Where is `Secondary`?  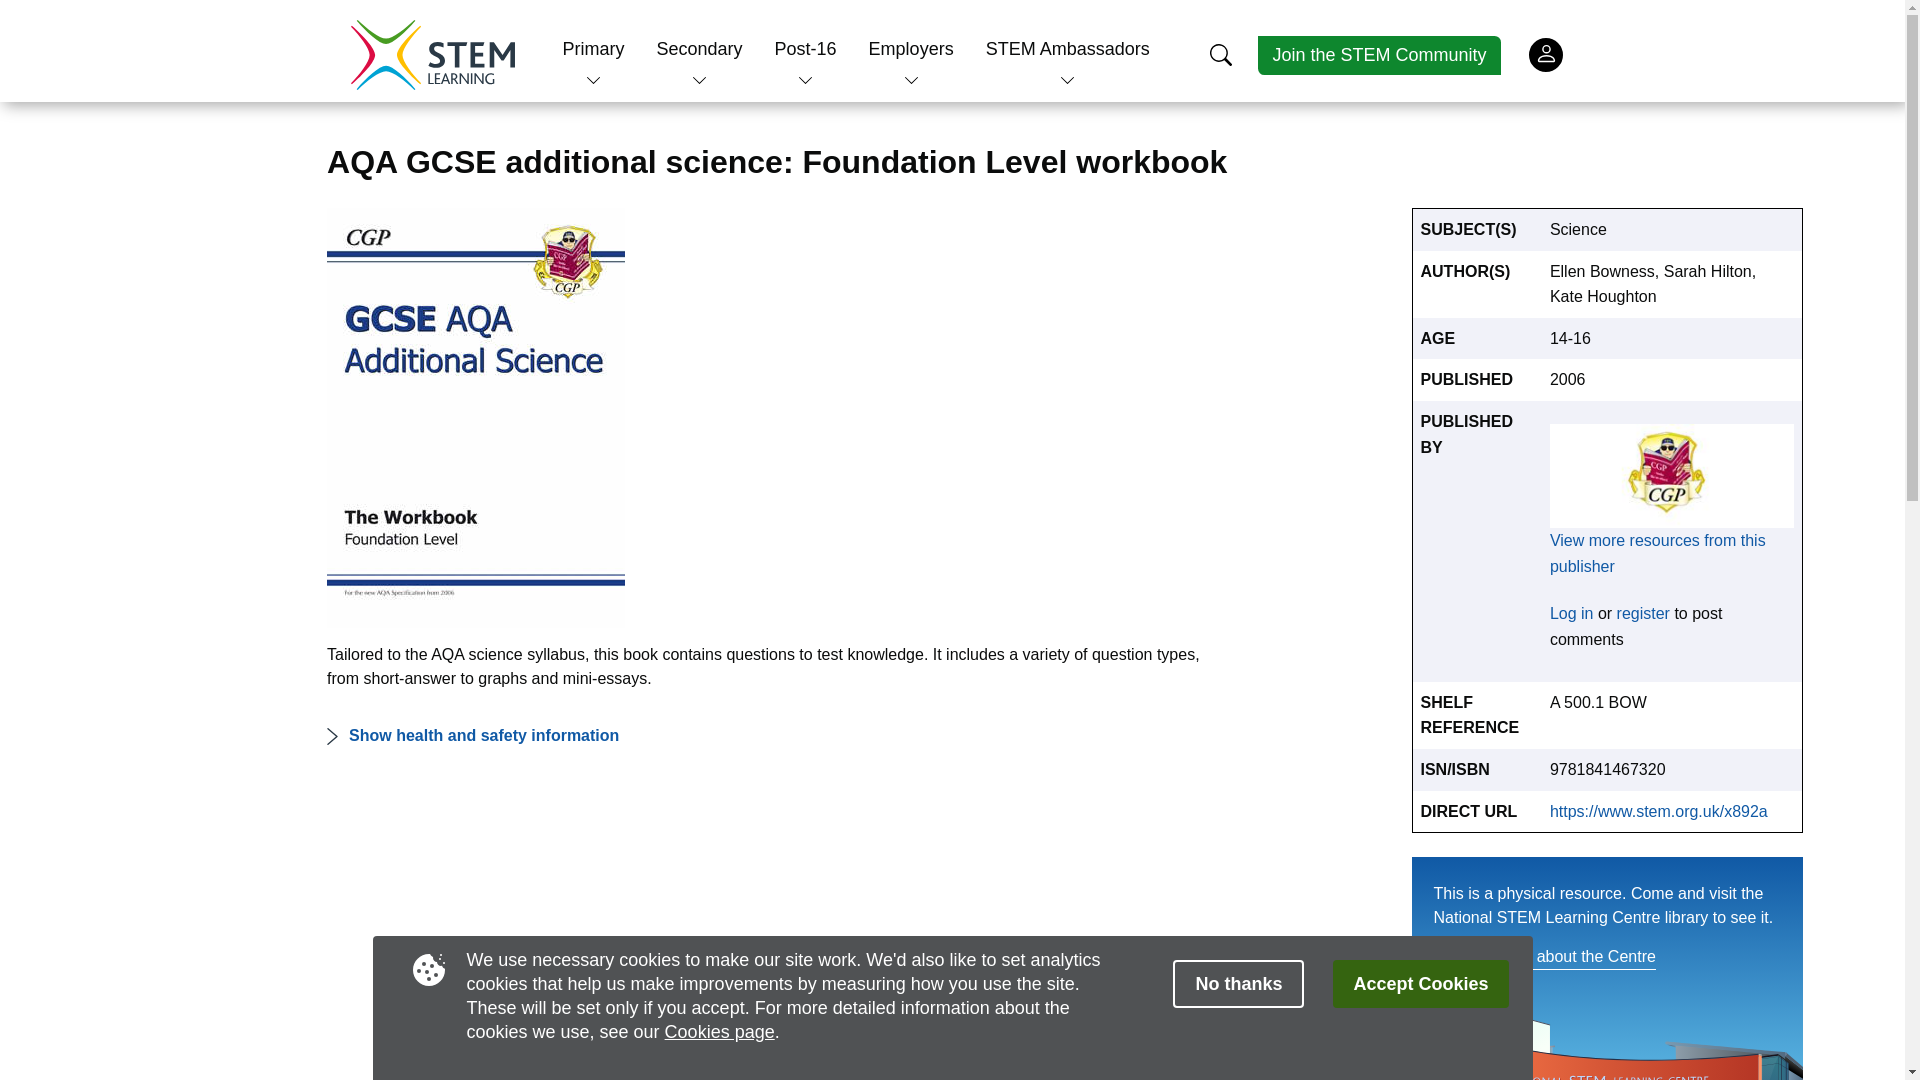 Secondary is located at coordinates (698, 48).